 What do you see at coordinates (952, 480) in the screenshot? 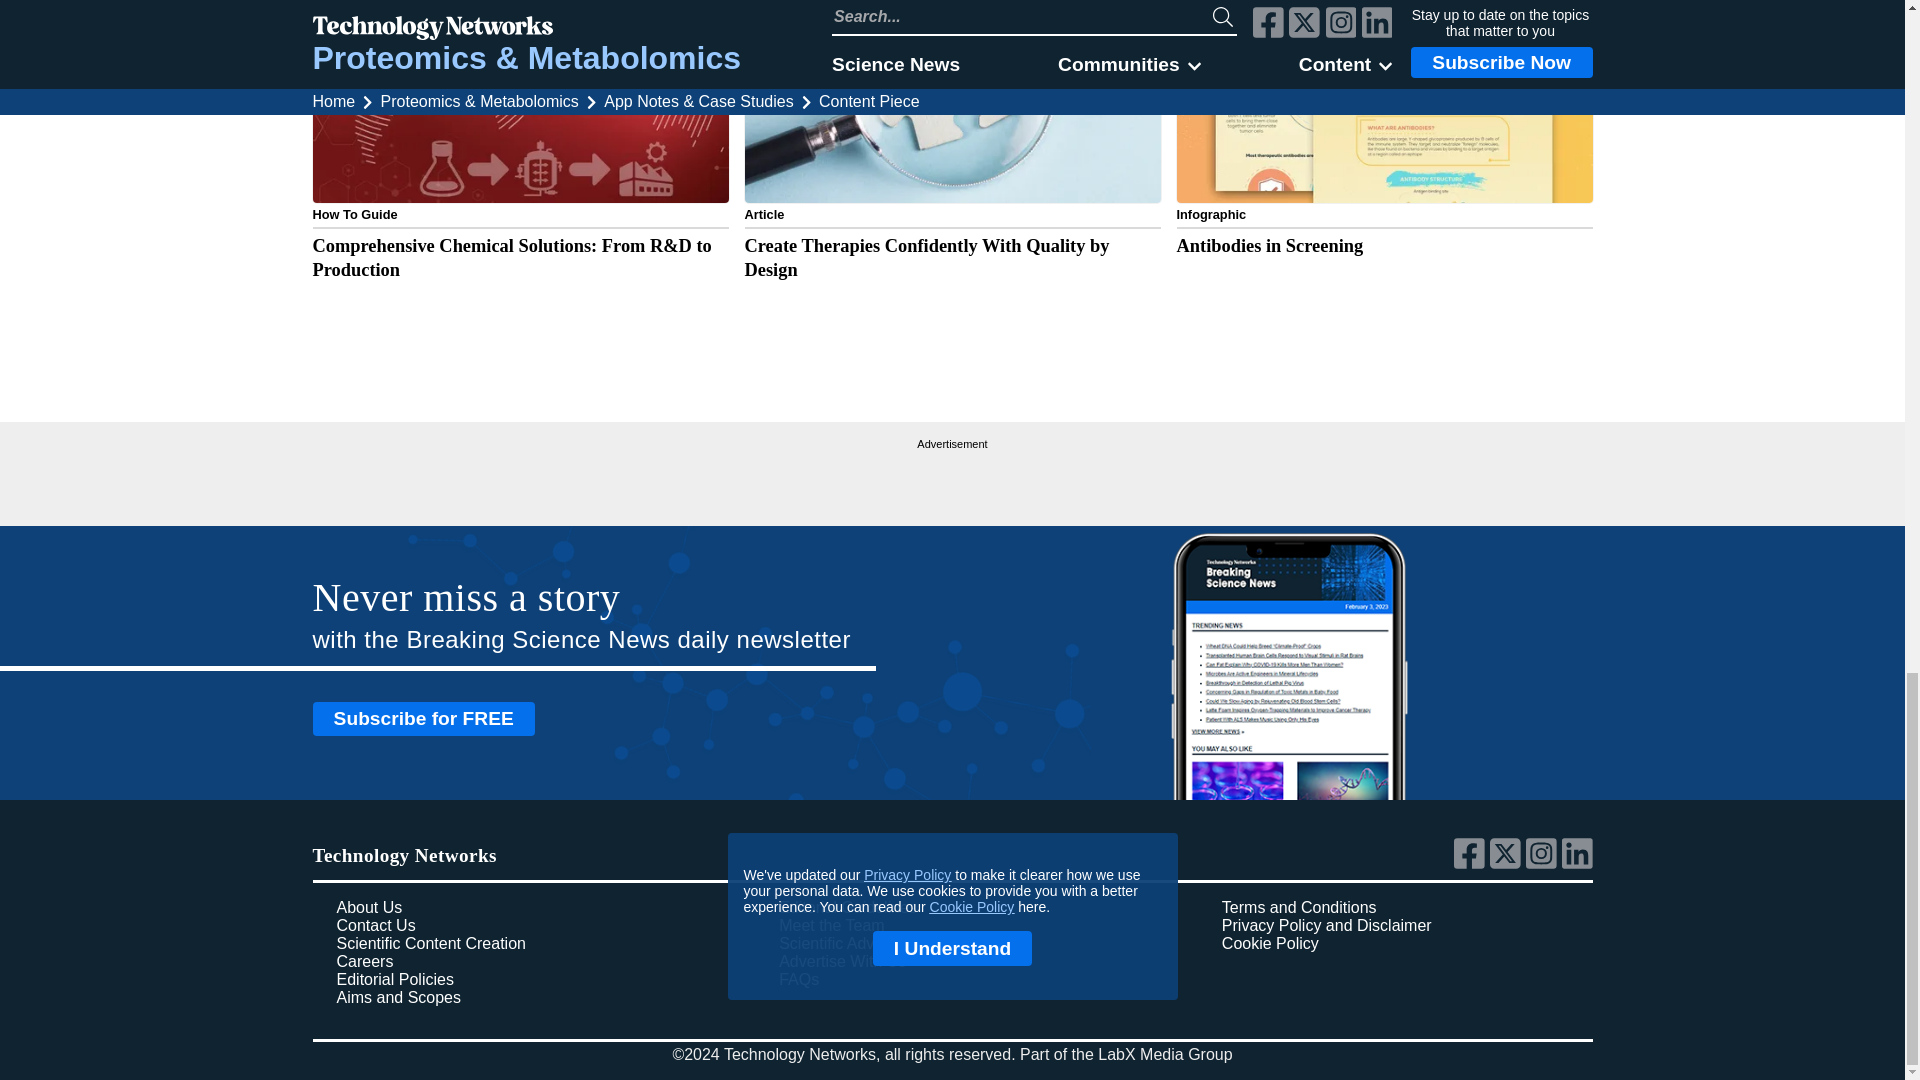
I see `3rd party ad content` at bounding box center [952, 480].